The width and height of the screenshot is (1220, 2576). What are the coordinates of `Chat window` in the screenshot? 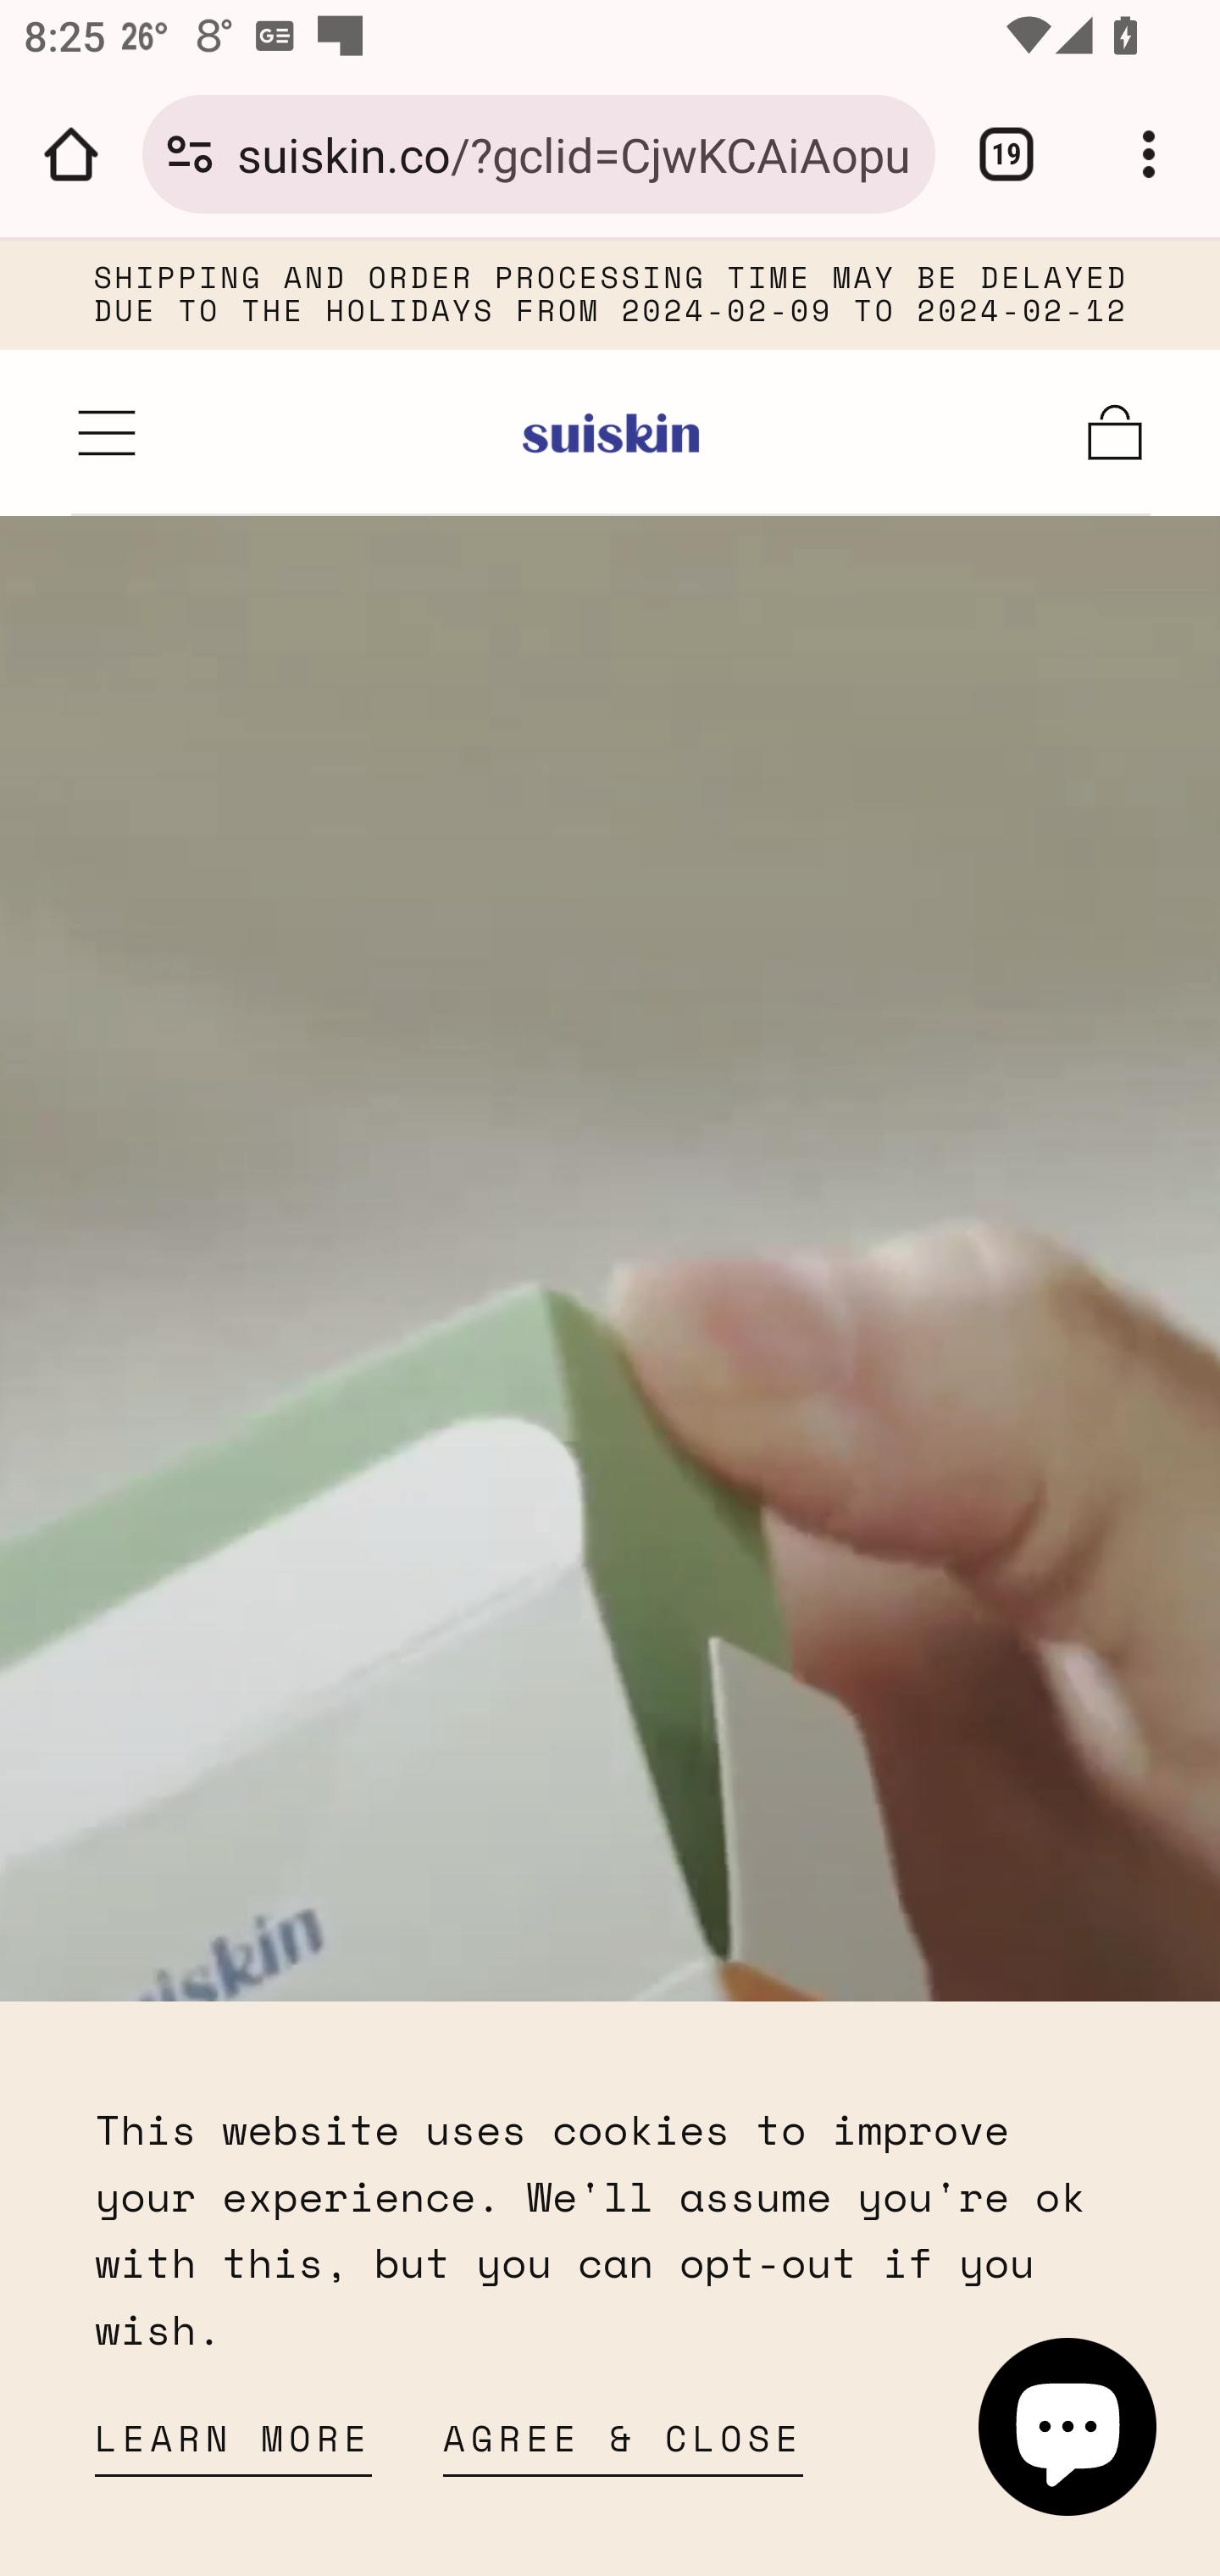 It's located at (1068, 2427).